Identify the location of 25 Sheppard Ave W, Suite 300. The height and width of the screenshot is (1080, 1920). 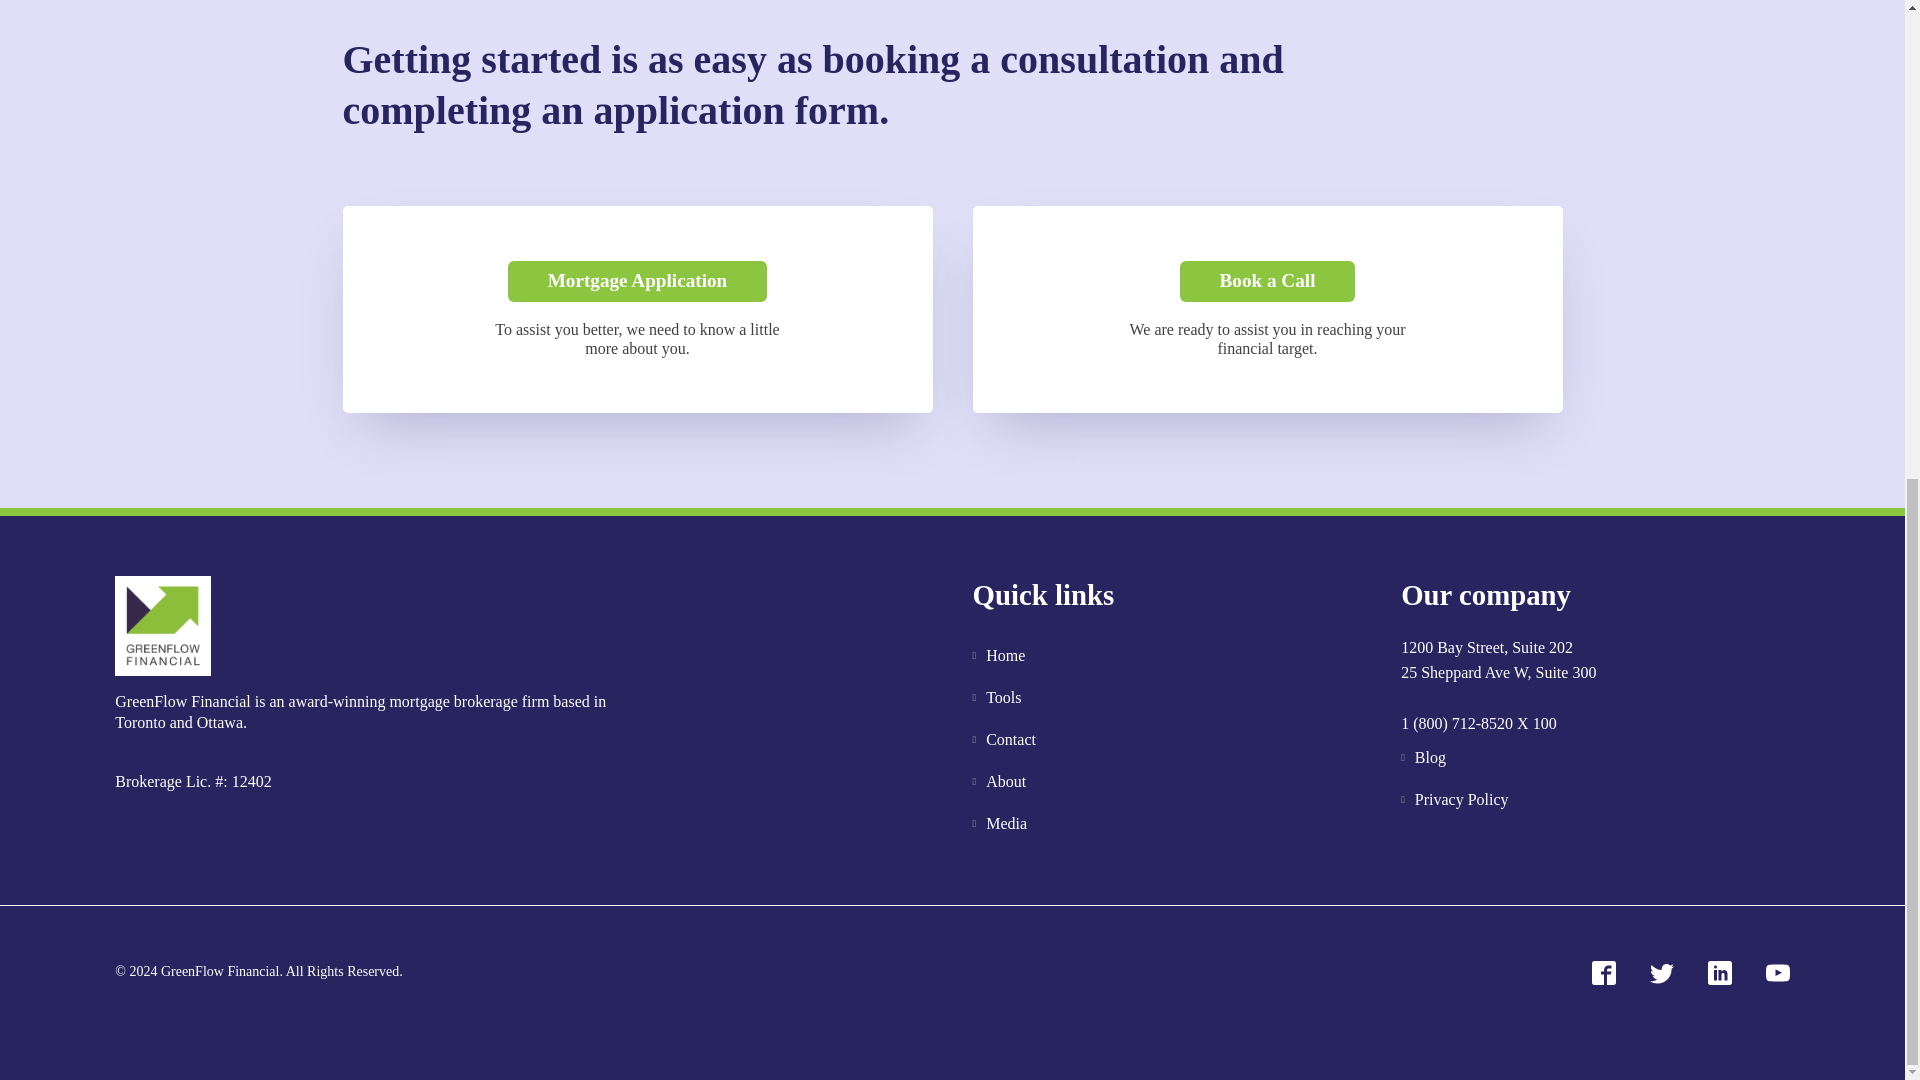
(1498, 684).